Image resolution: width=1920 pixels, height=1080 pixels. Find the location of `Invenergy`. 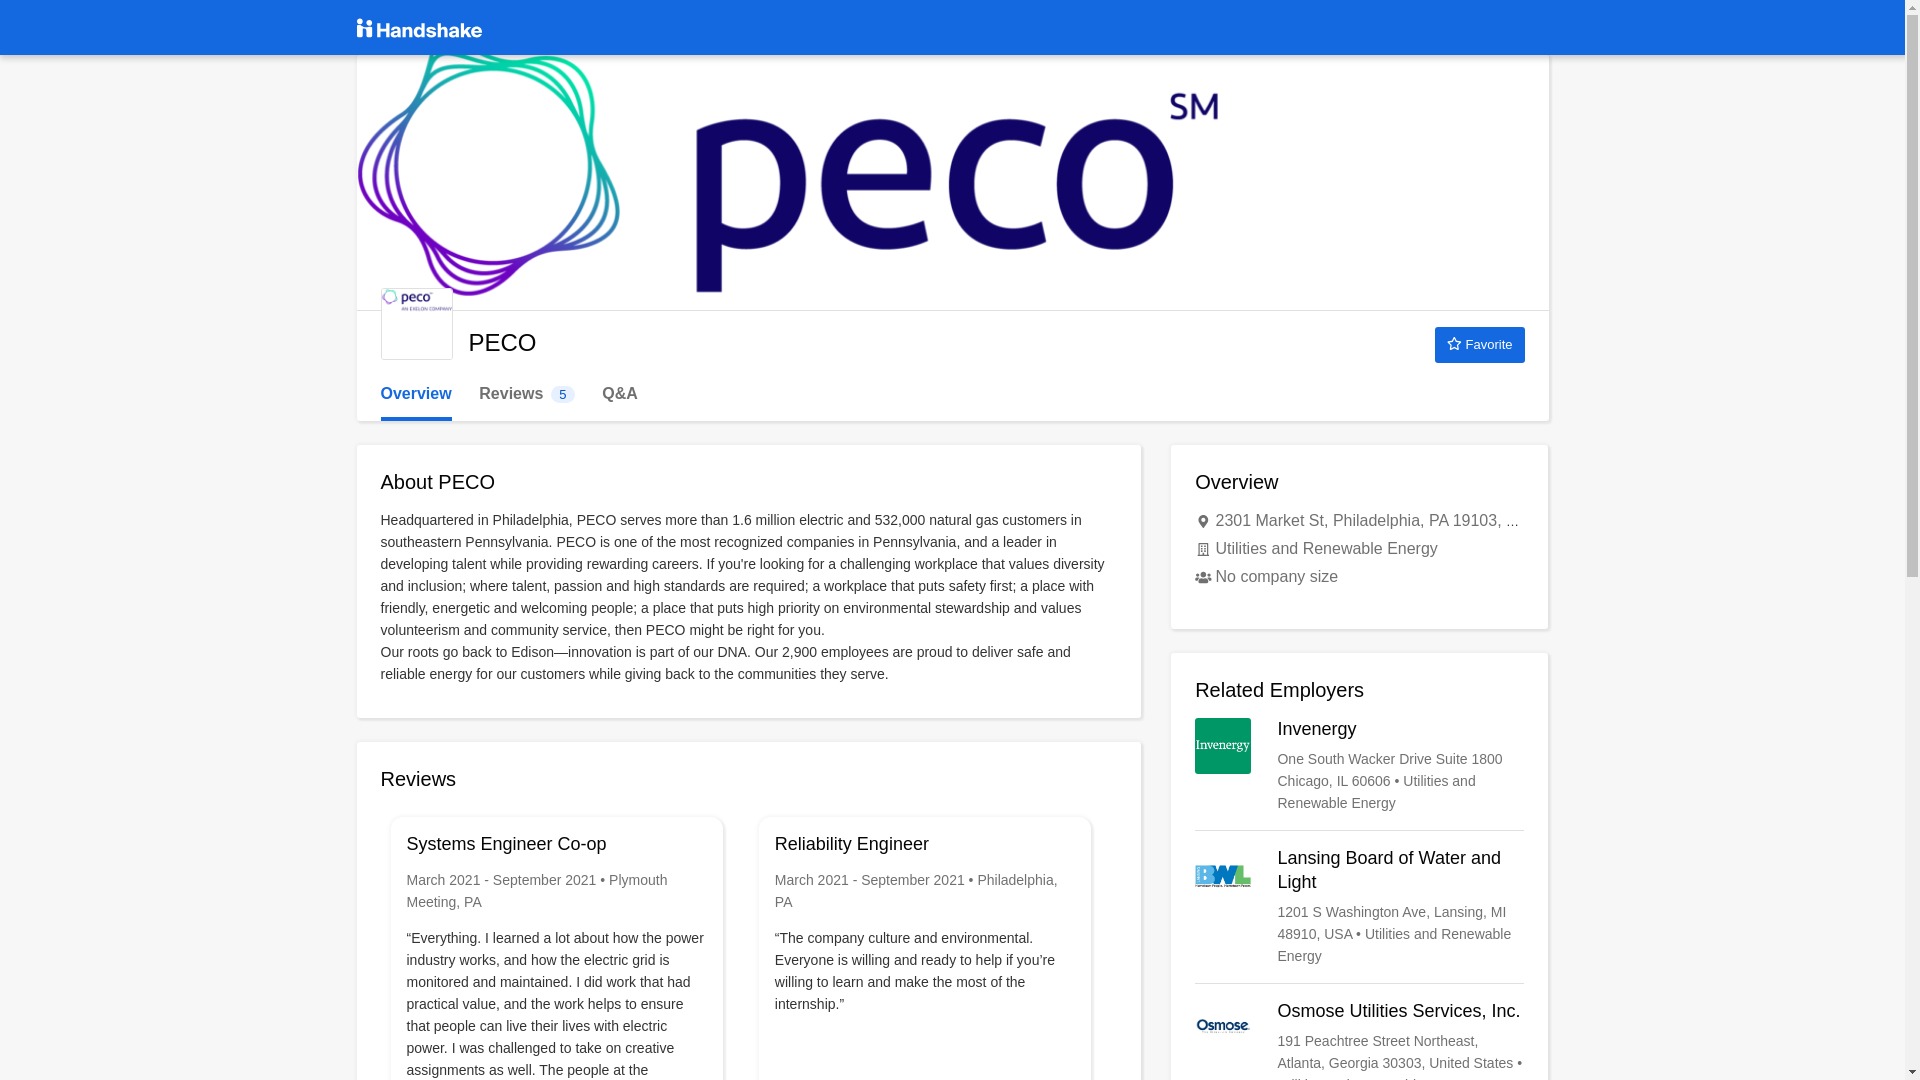

Invenergy is located at coordinates (1359, 766).